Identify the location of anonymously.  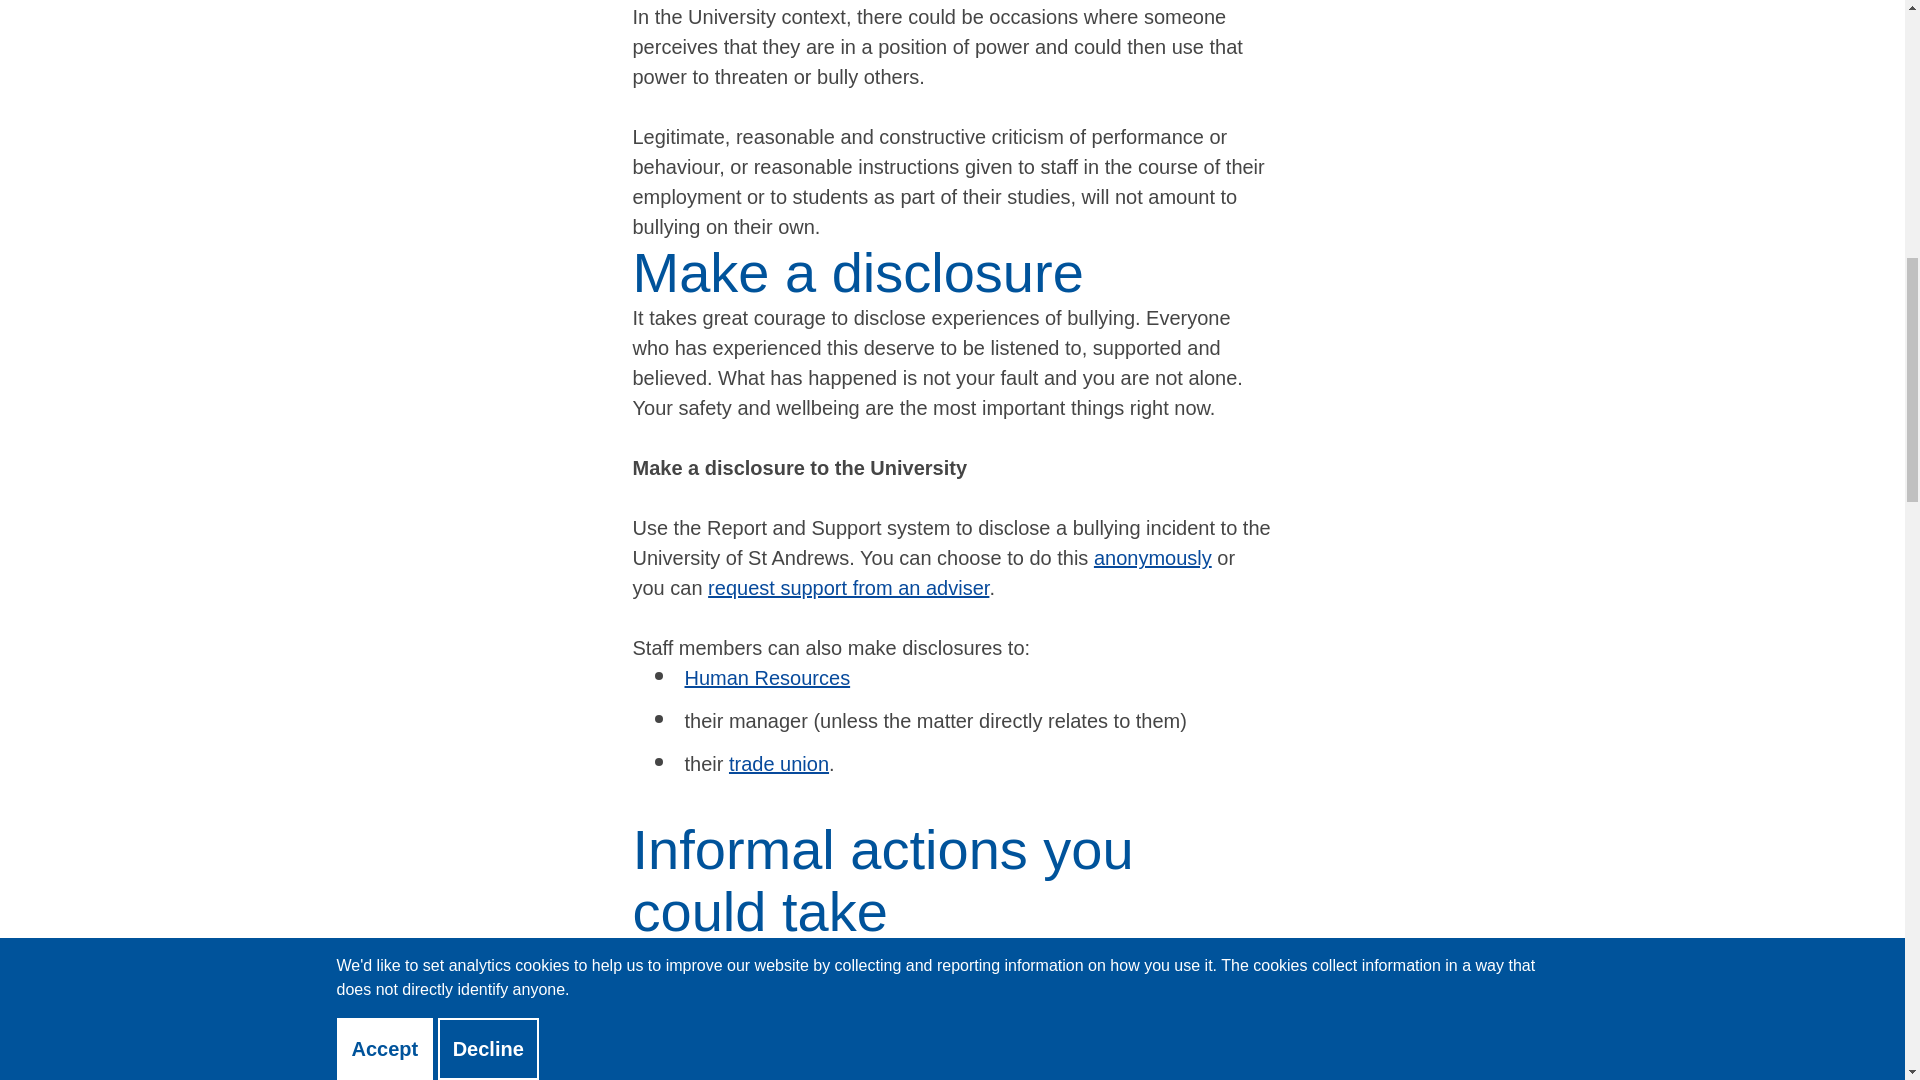
(1152, 558).